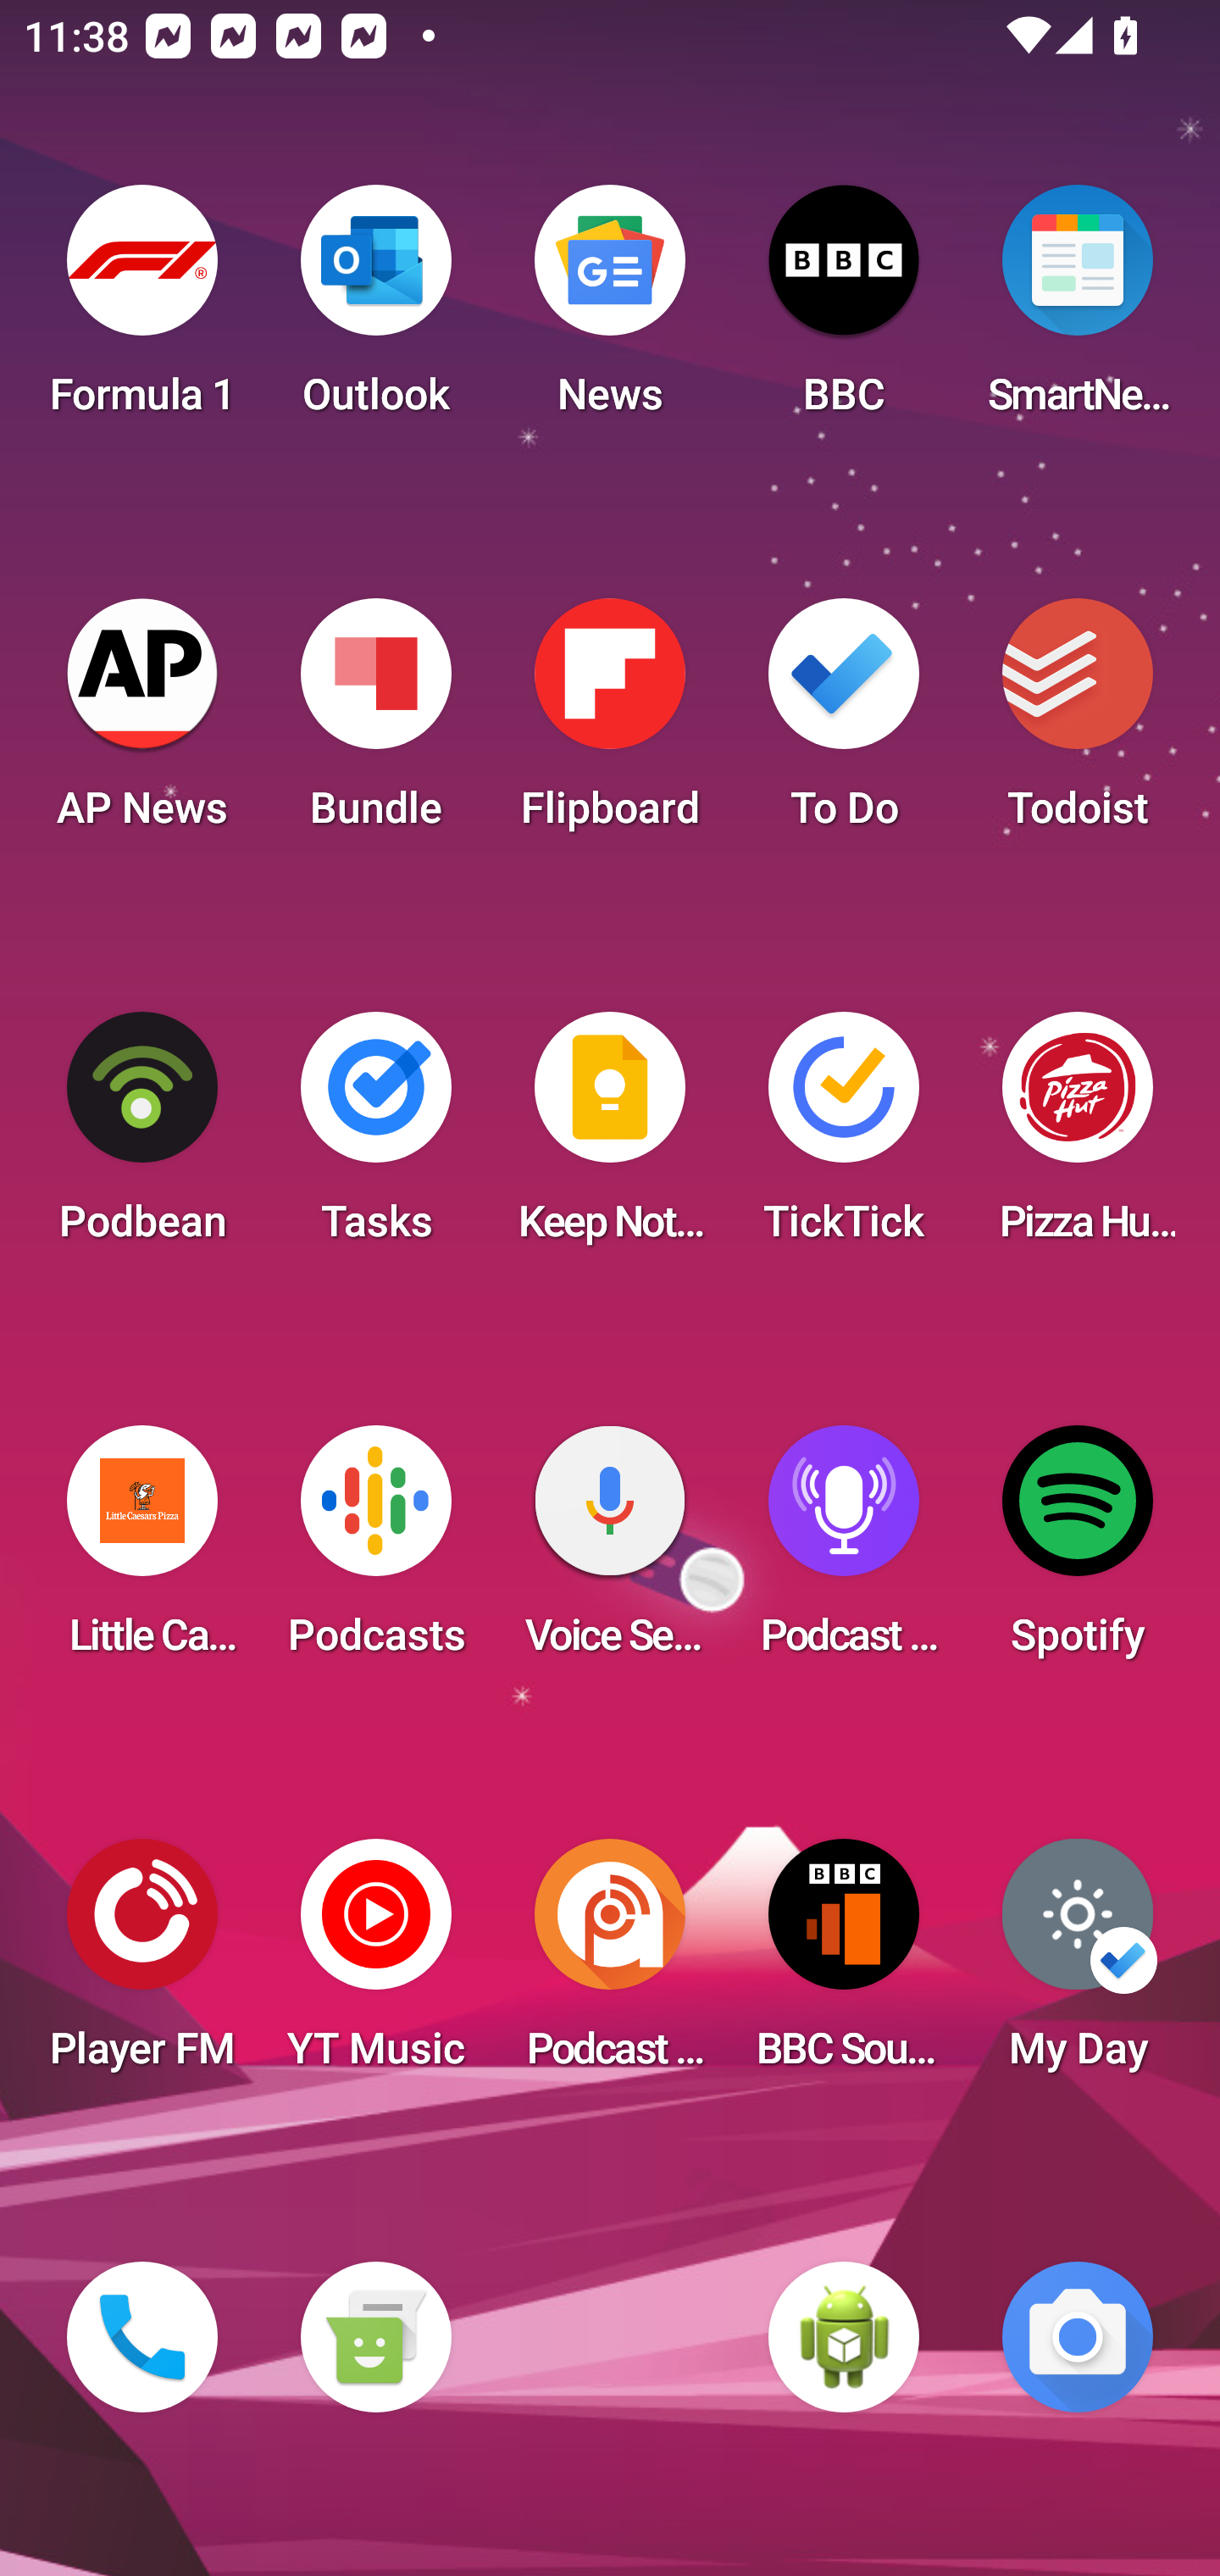  What do you see at coordinates (610, 1551) in the screenshot?
I see `Voice Search` at bounding box center [610, 1551].